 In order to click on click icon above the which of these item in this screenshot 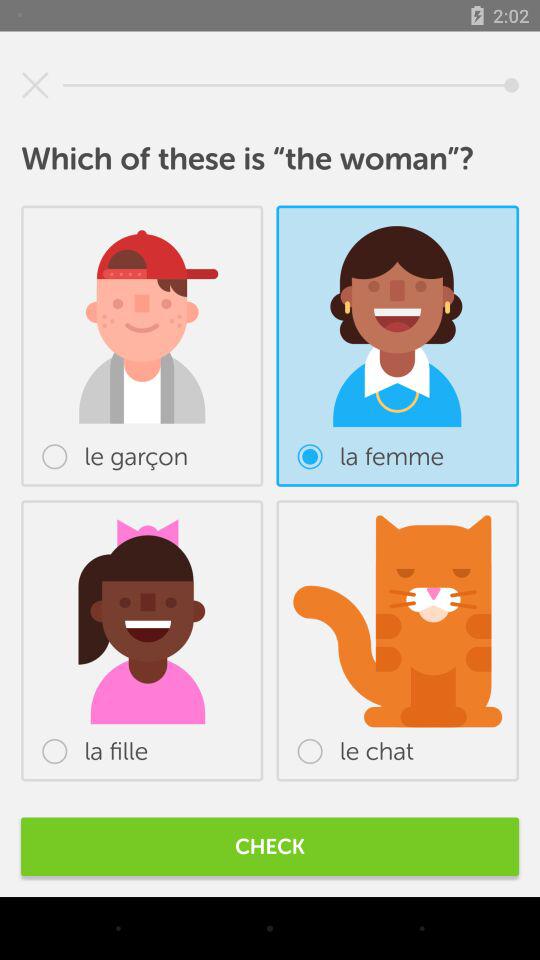, I will do `click(35, 85)`.